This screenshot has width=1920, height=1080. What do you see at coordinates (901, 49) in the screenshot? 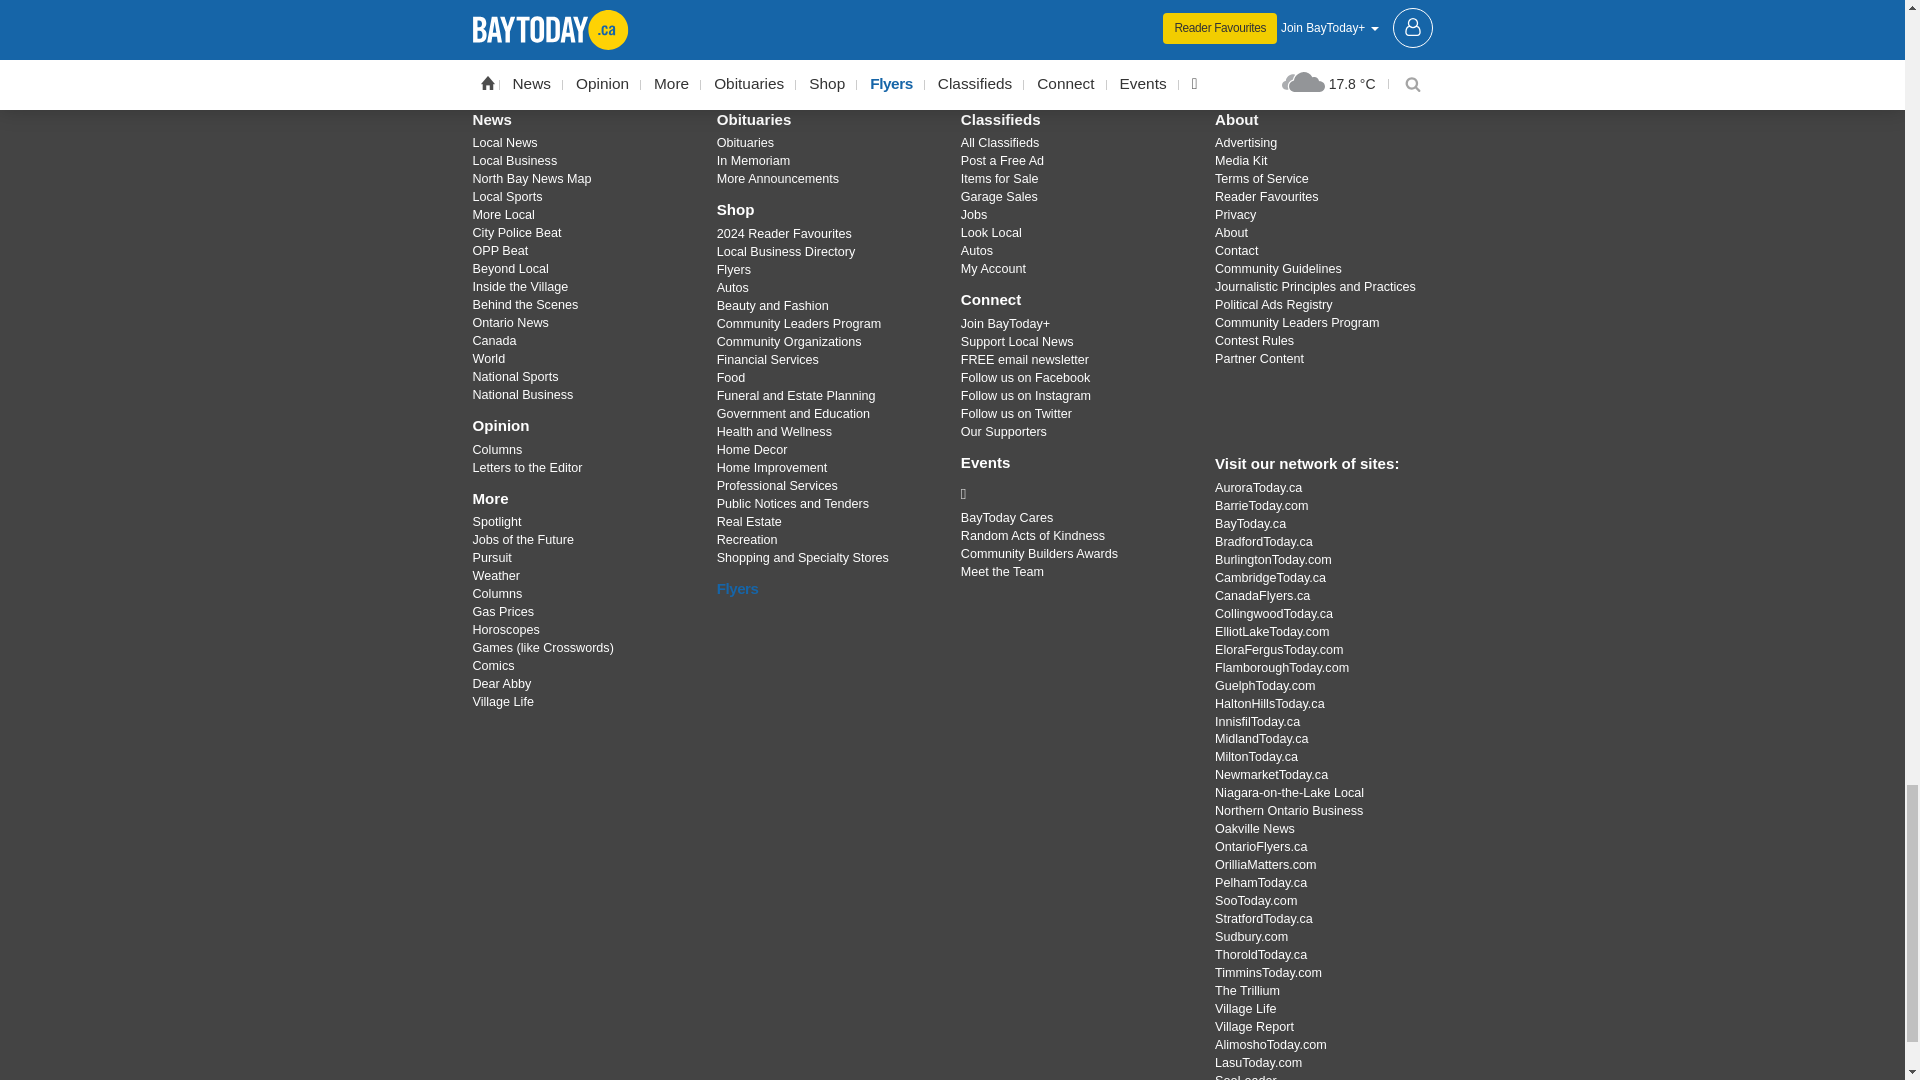
I see `Facebook` at bounding box center [901, 49].